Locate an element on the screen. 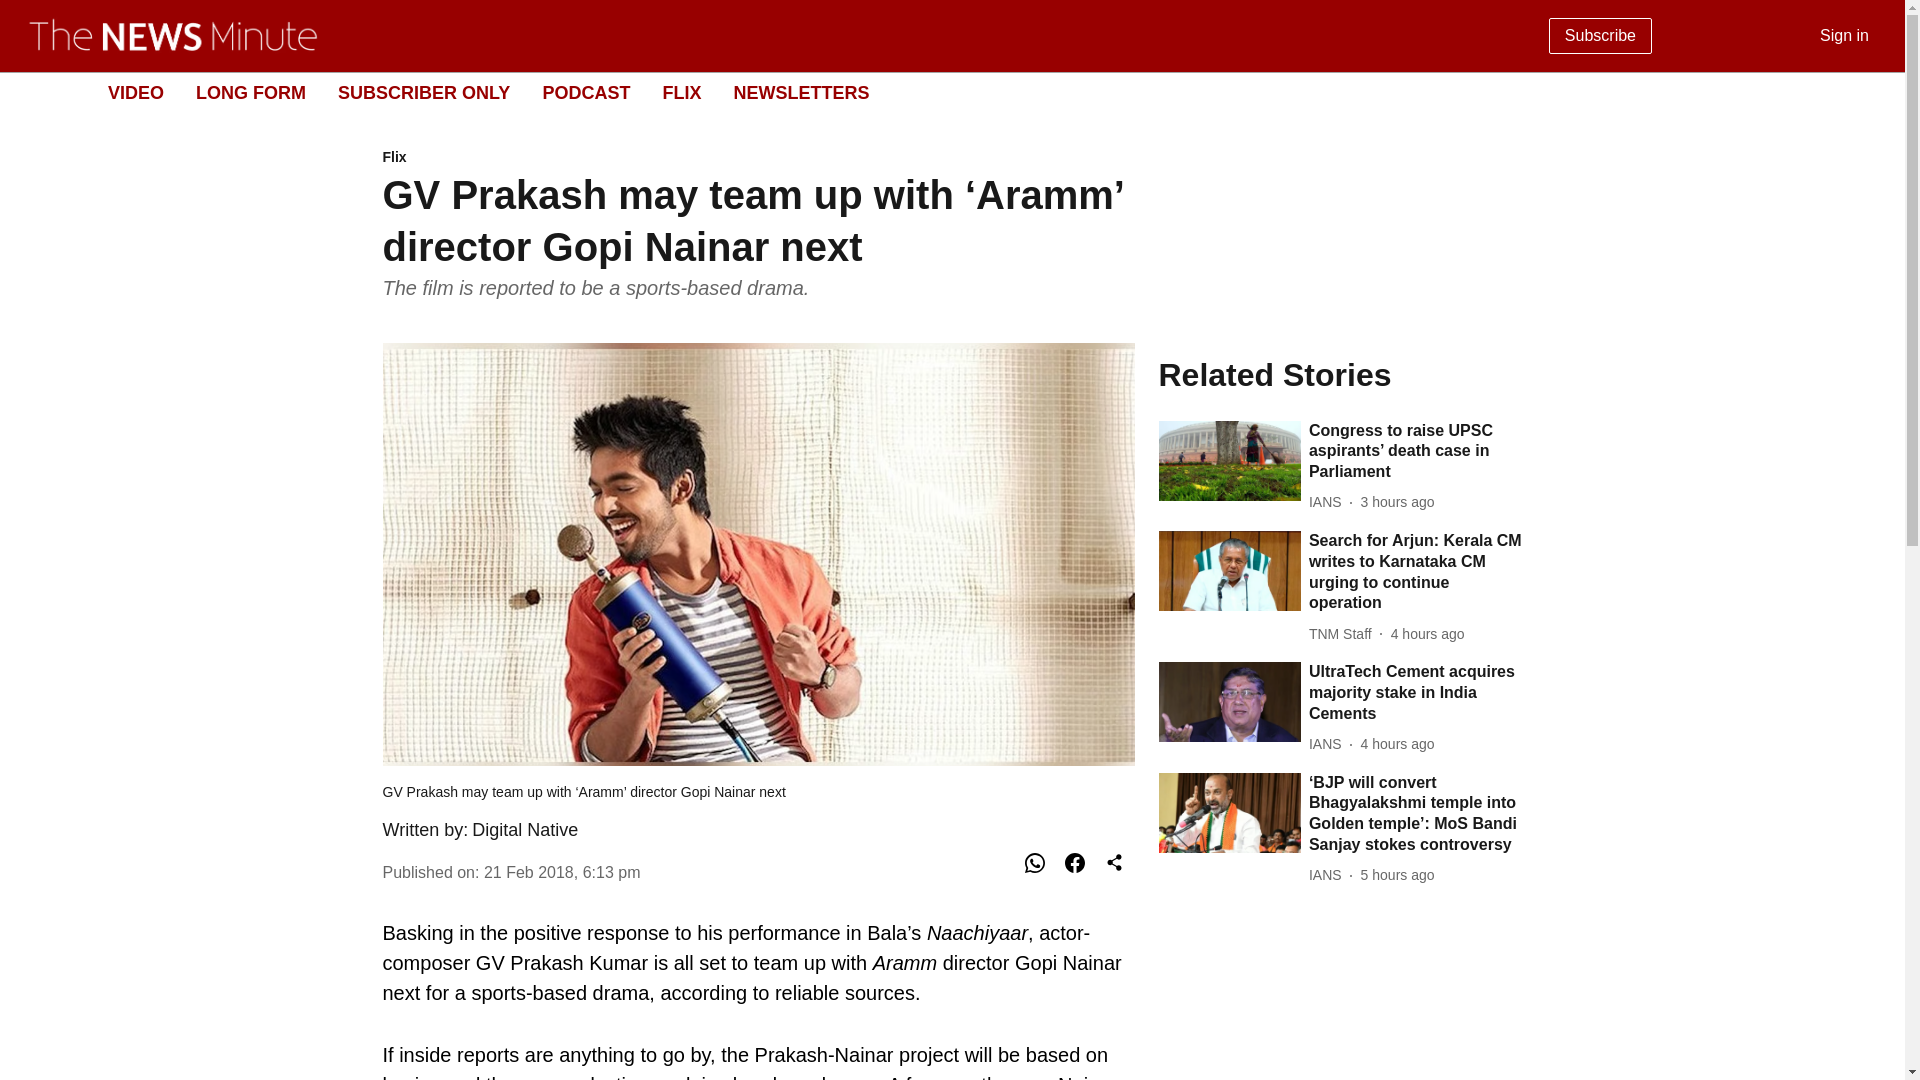 Image resolution: width=1920 pixels, height=1080 pixels. Digital Native is located at coordinates (524, 830).